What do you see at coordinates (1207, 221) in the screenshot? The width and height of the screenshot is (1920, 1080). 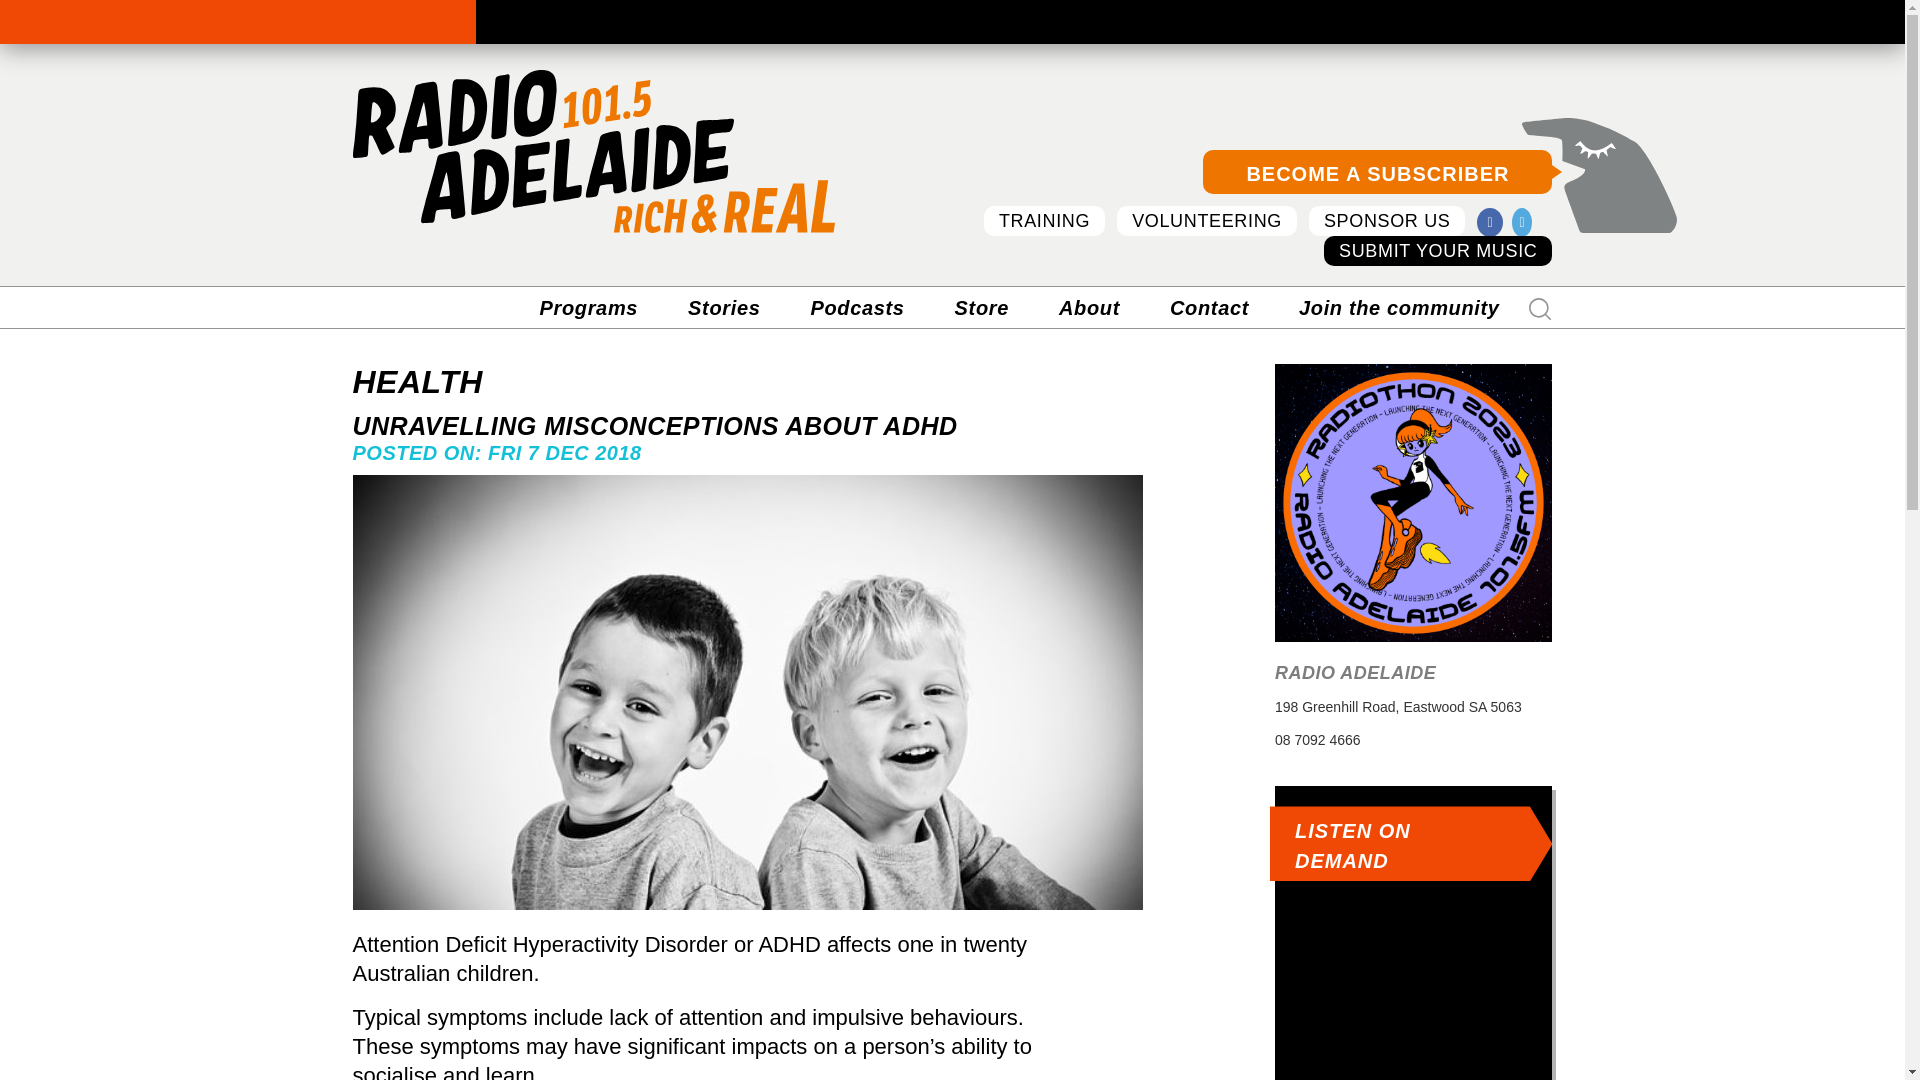 I see `VOLUNTEERING` at bounding box center [1207, 221].